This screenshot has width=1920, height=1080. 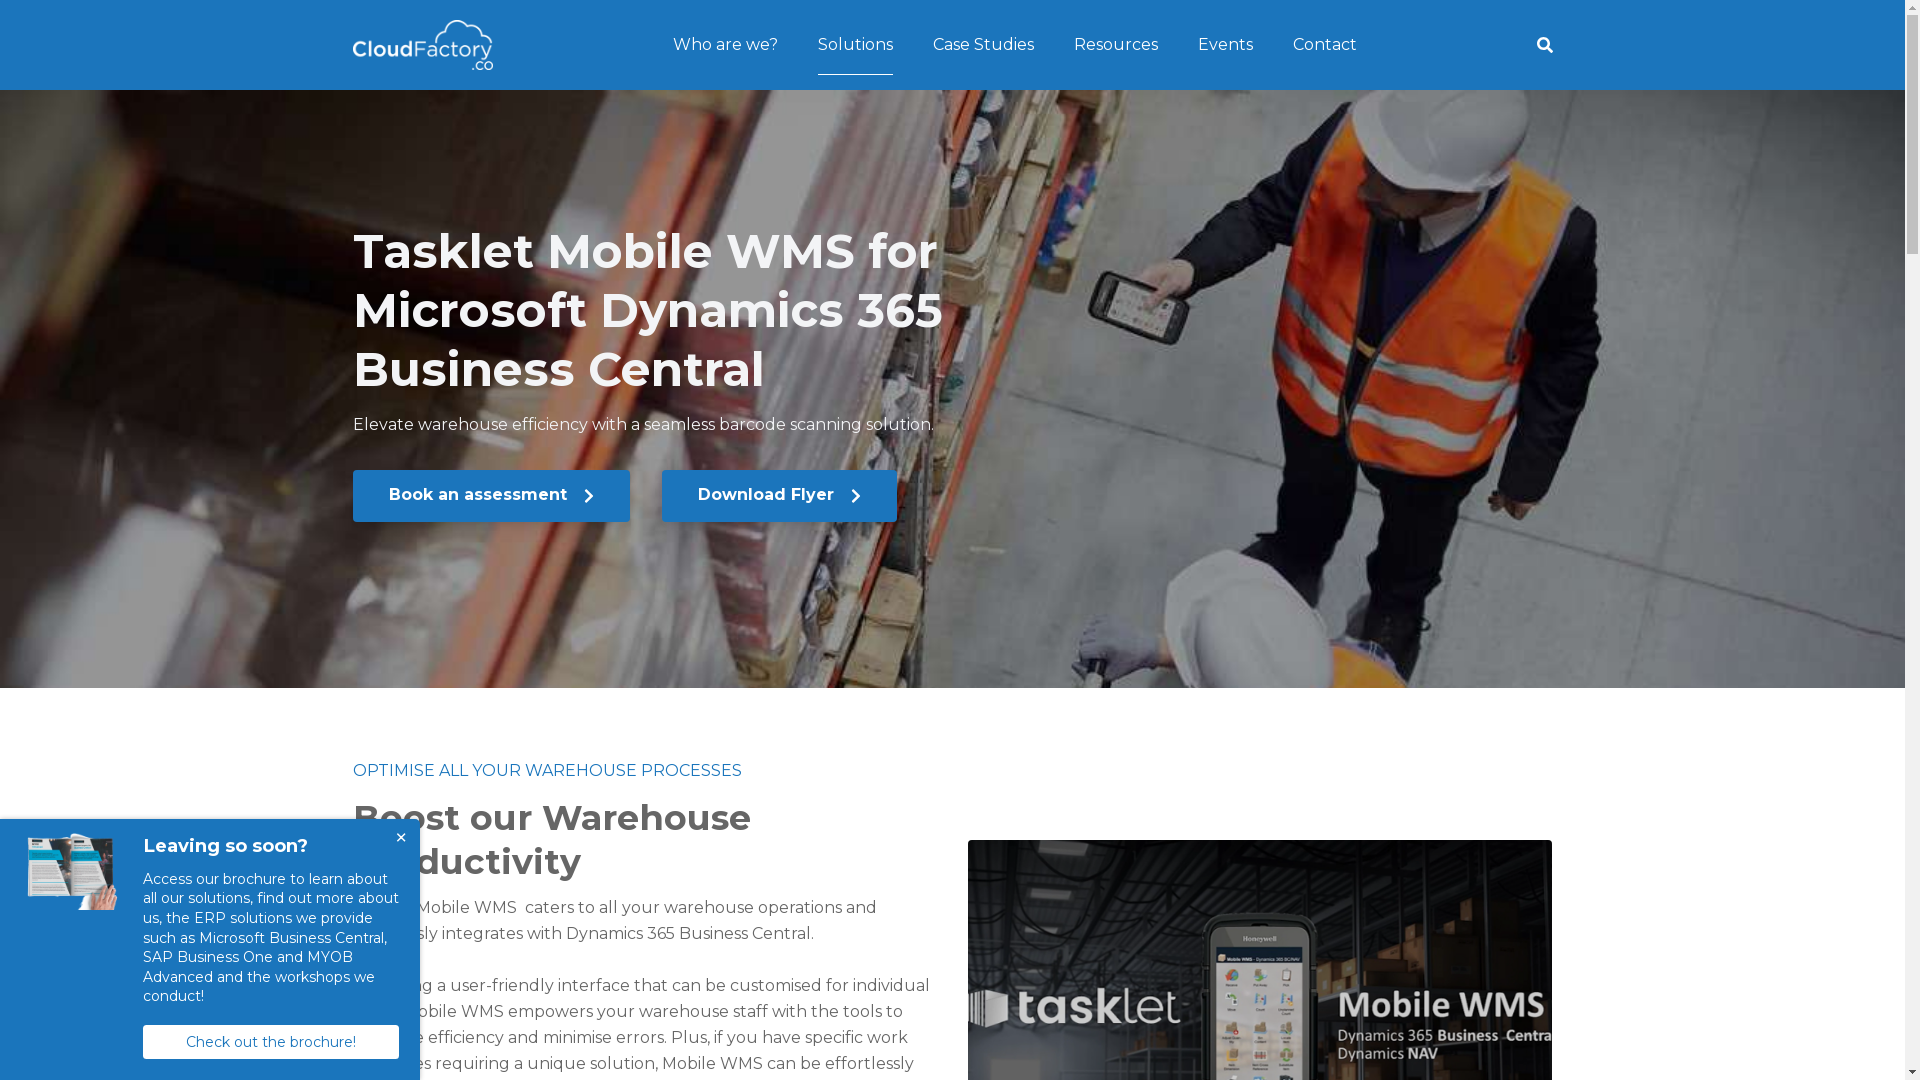 What do you see at coordinates (490, 496) in the screenshot?
I see `Book an assessment` at bounding box center [490, 496].